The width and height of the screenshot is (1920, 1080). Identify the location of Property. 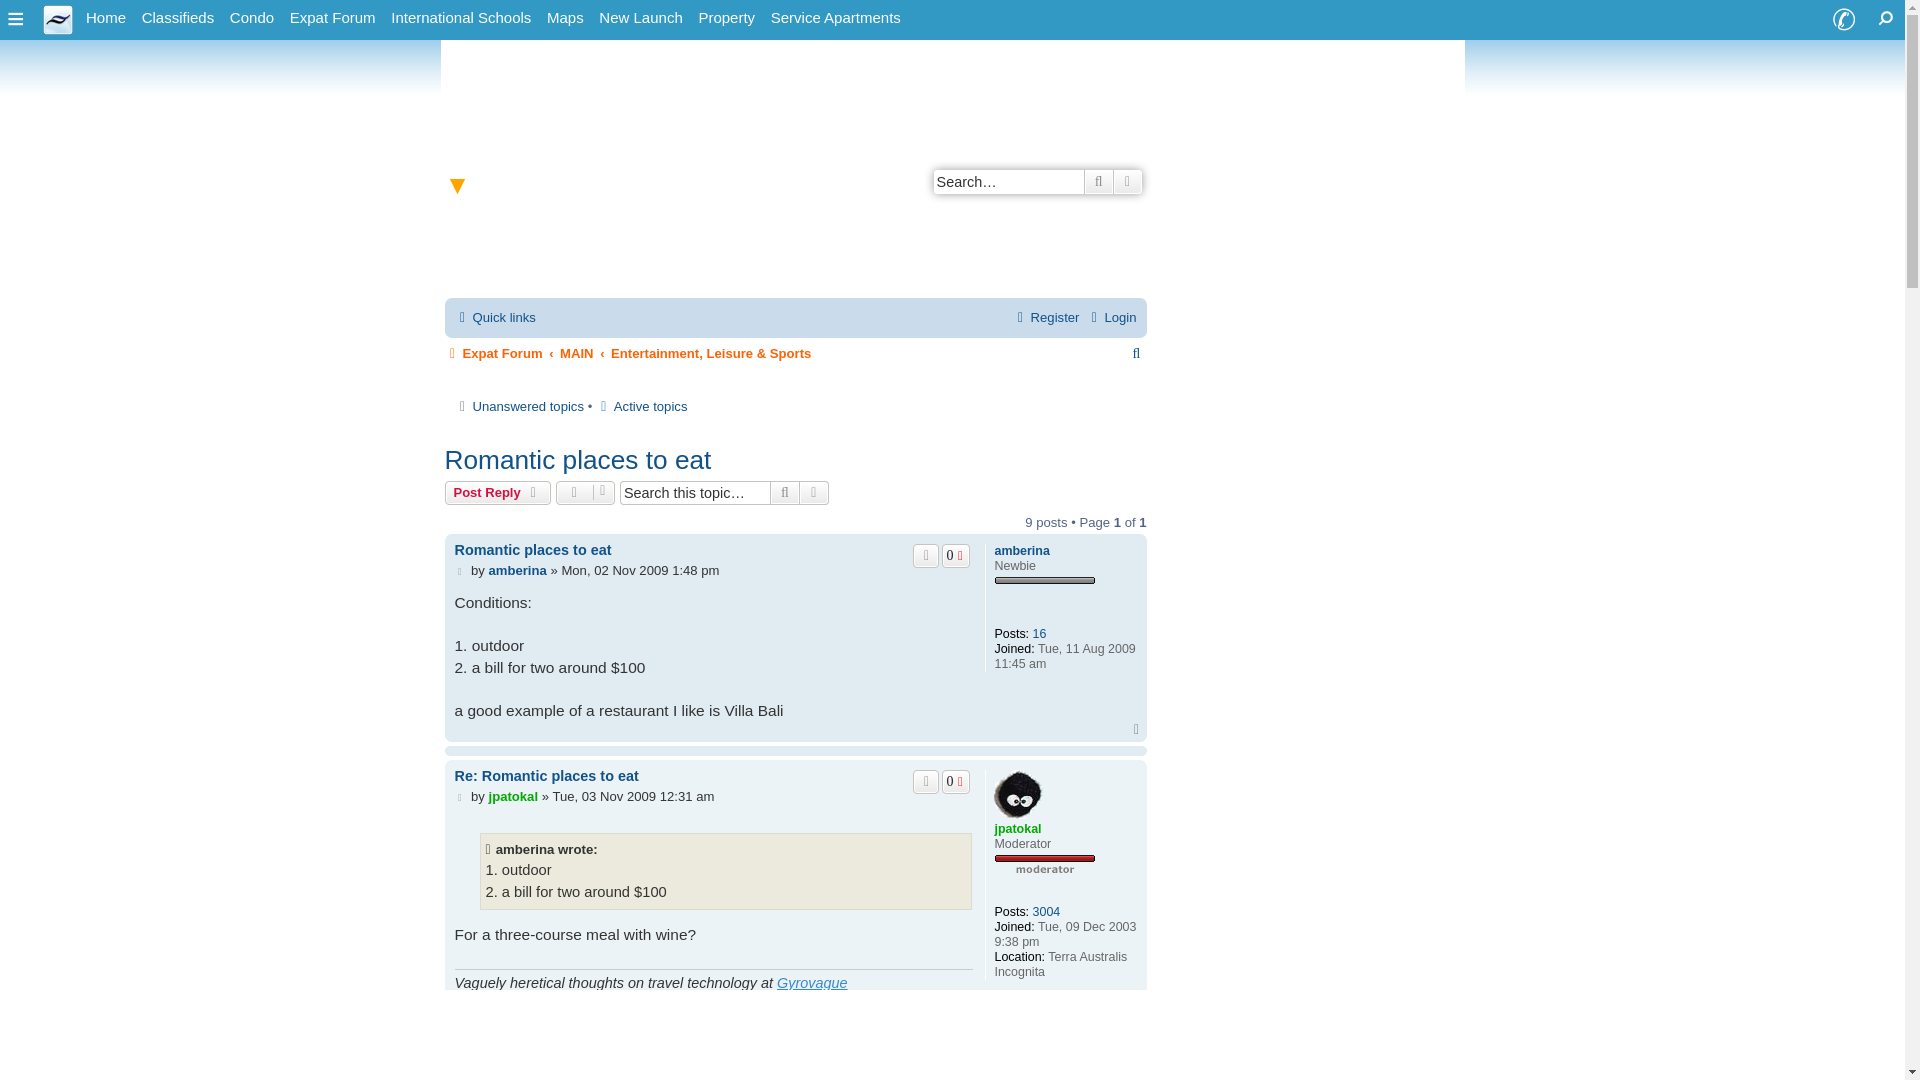
(726, 18).